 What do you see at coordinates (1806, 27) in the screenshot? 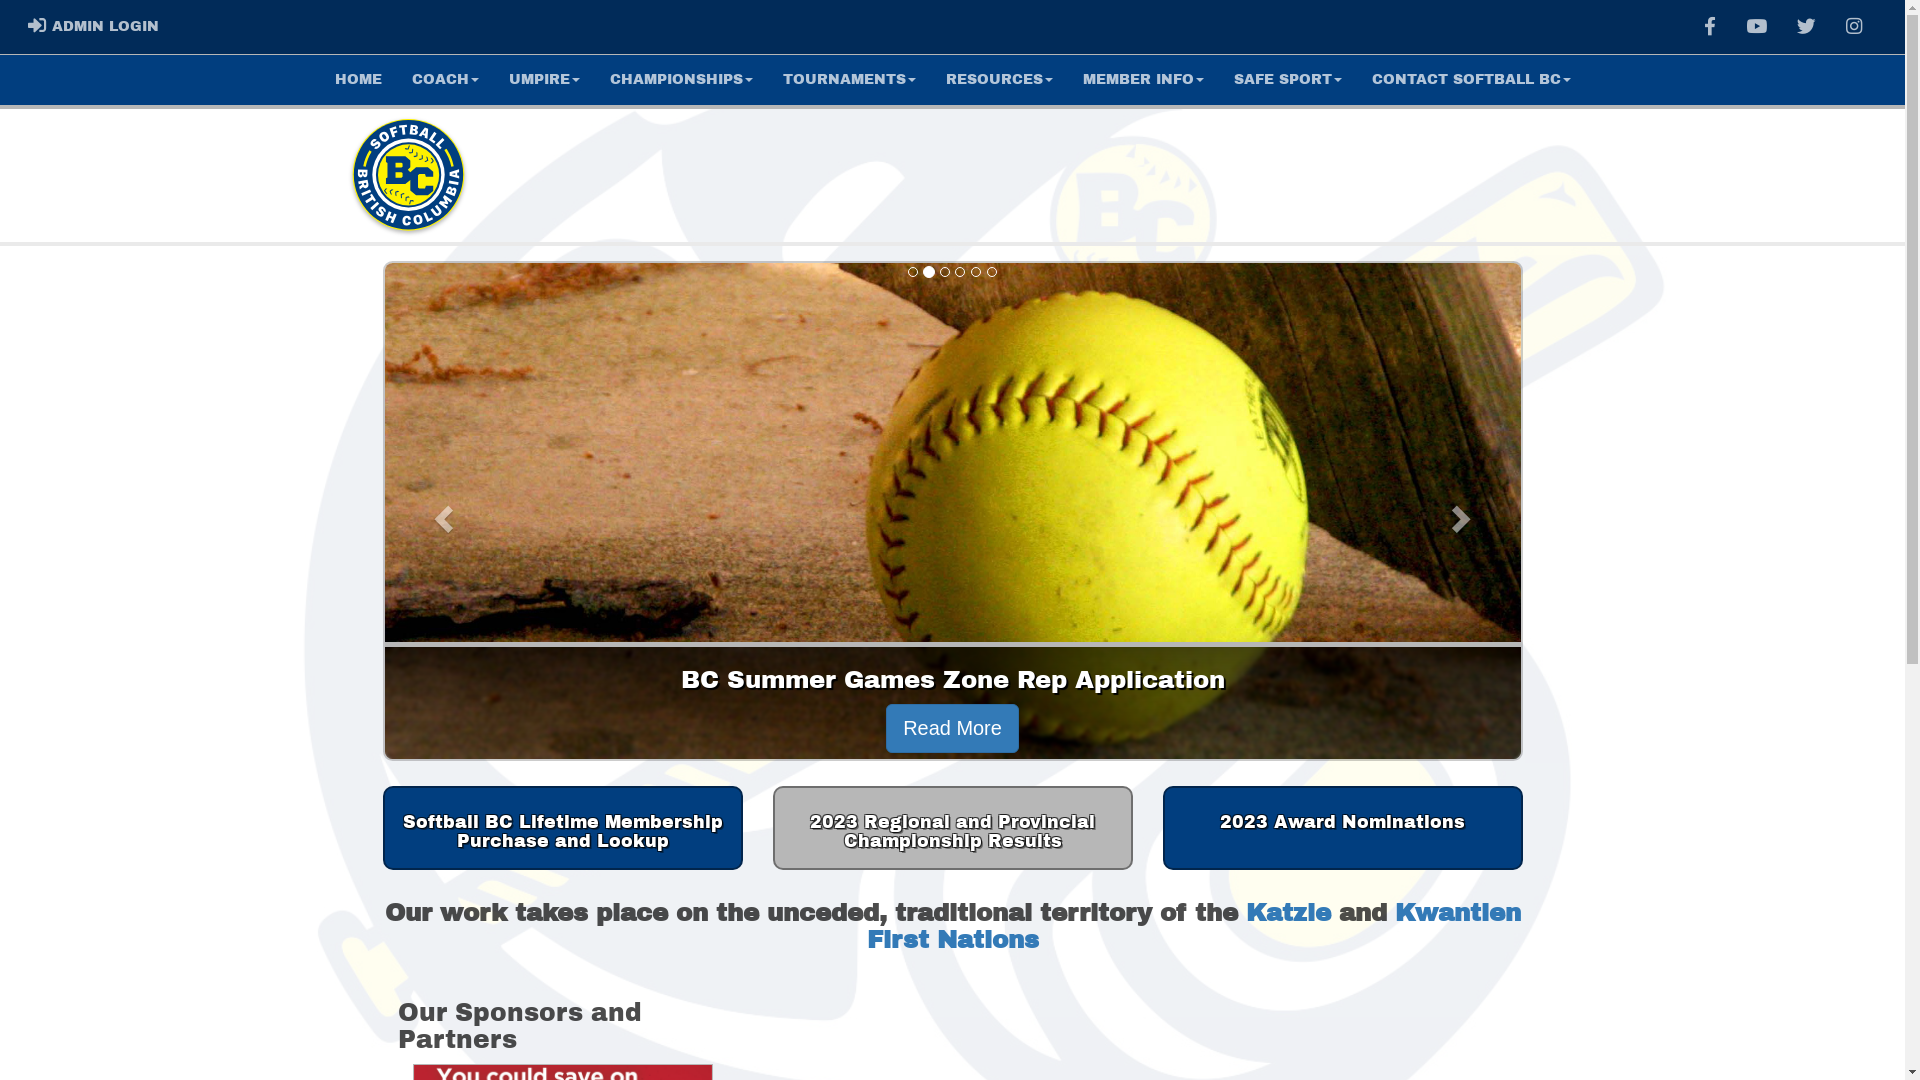
I see `Twitter` at bounding box center [1806, 27].